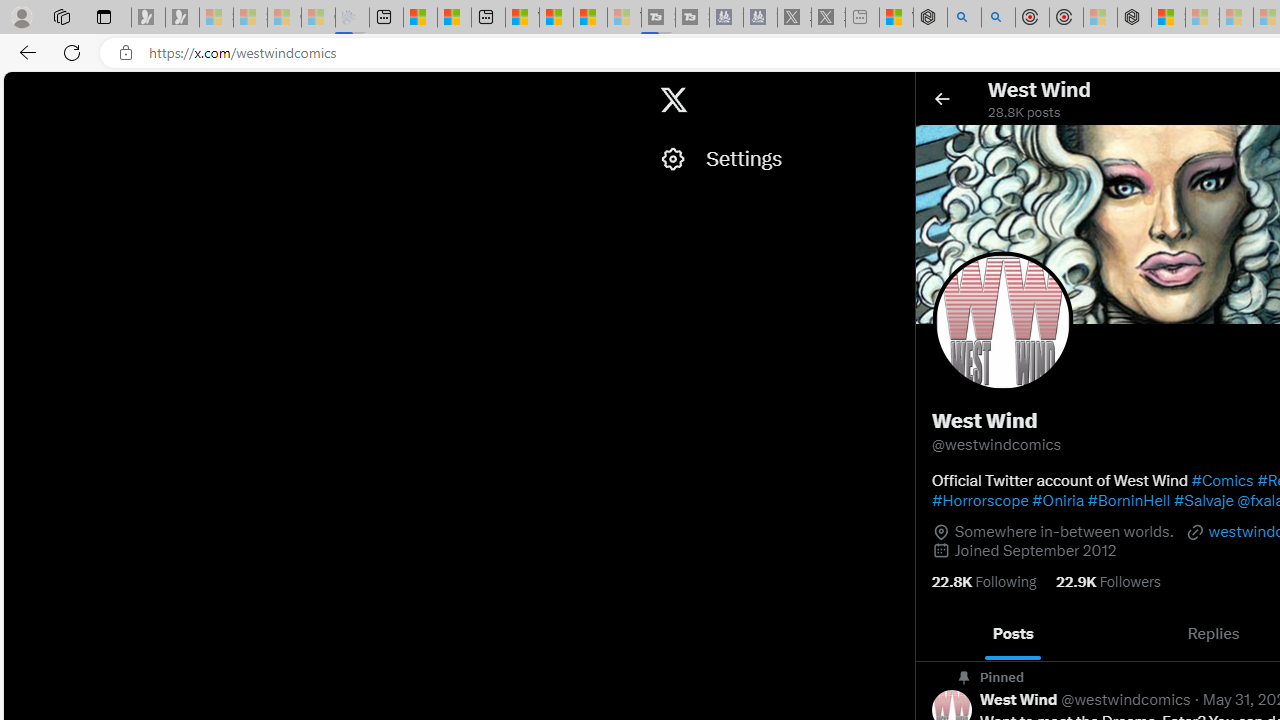 This screenshot has height=720, width=1280. Describe the element at coordinates (1019, 700) in the screenshot. I see `West Wind` at that location.